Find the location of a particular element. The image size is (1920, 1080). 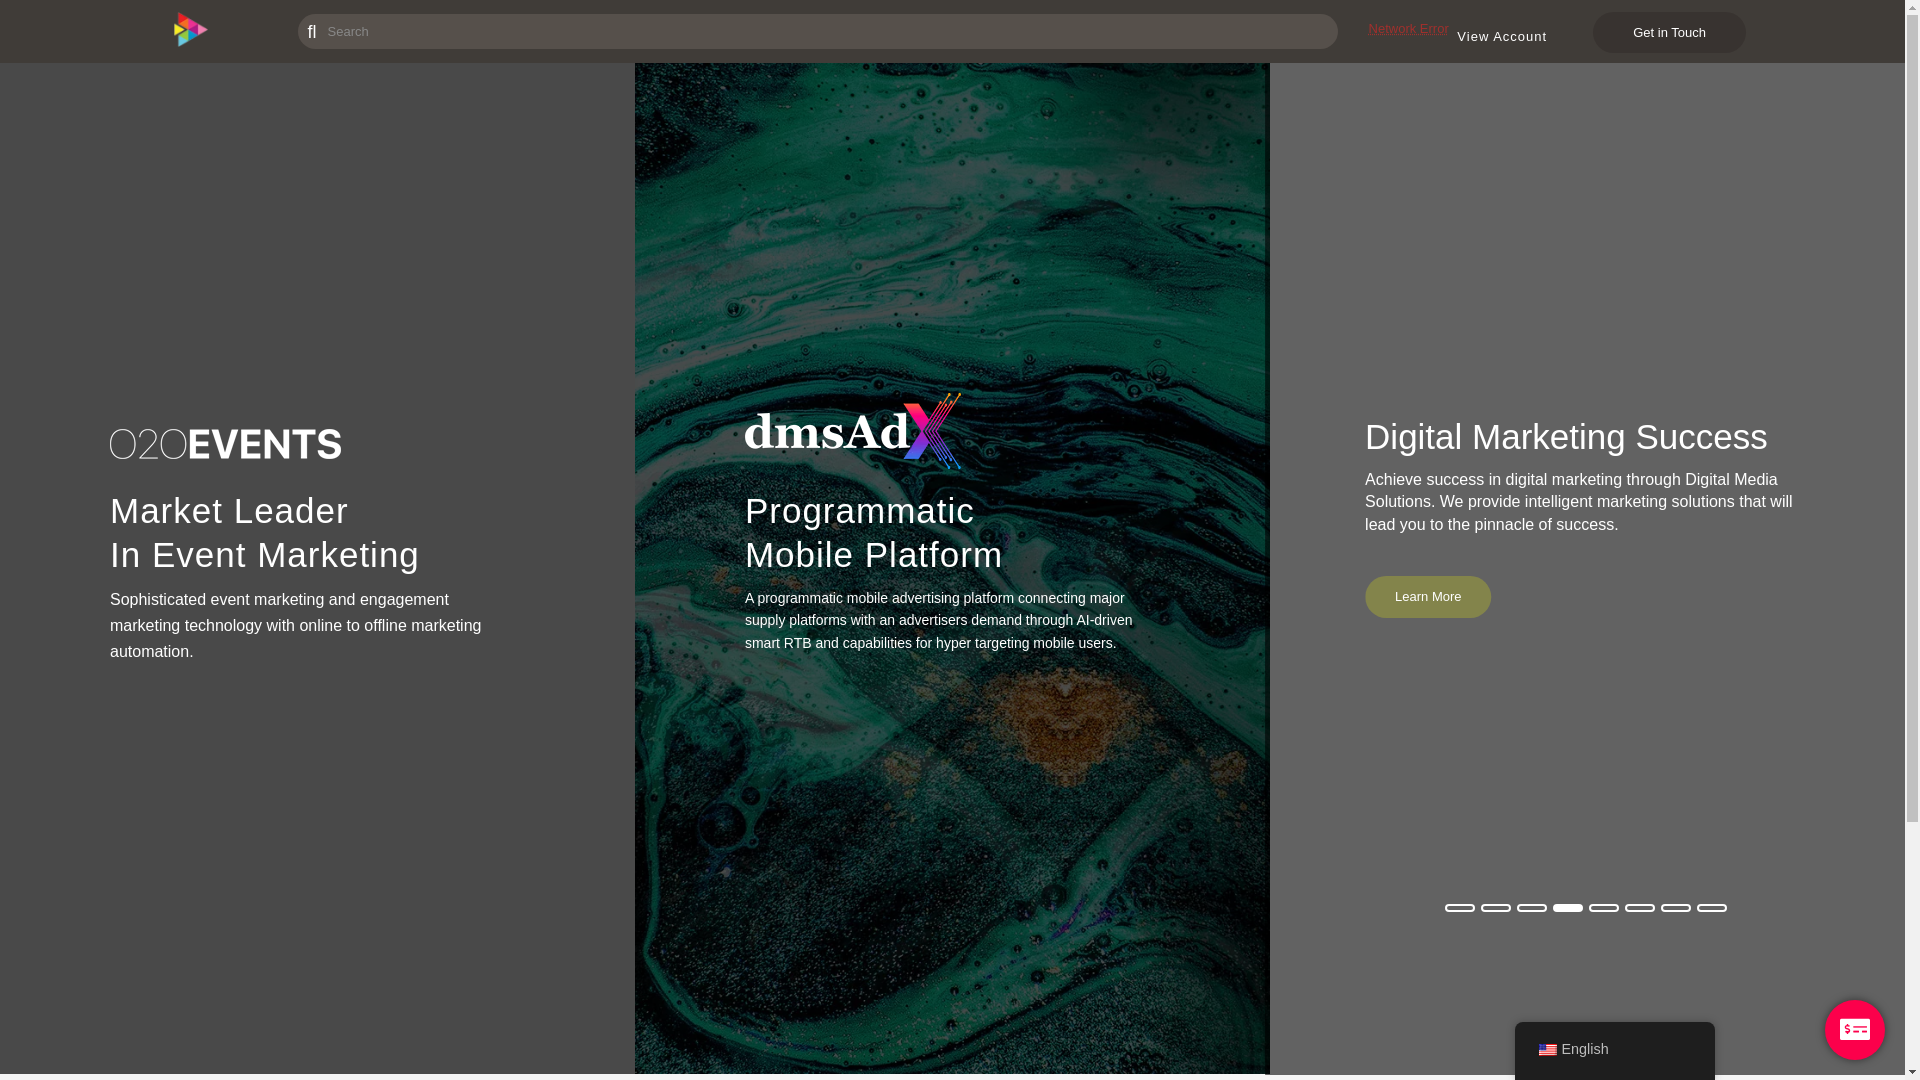

Network Error is located at coordinates (288, 24).